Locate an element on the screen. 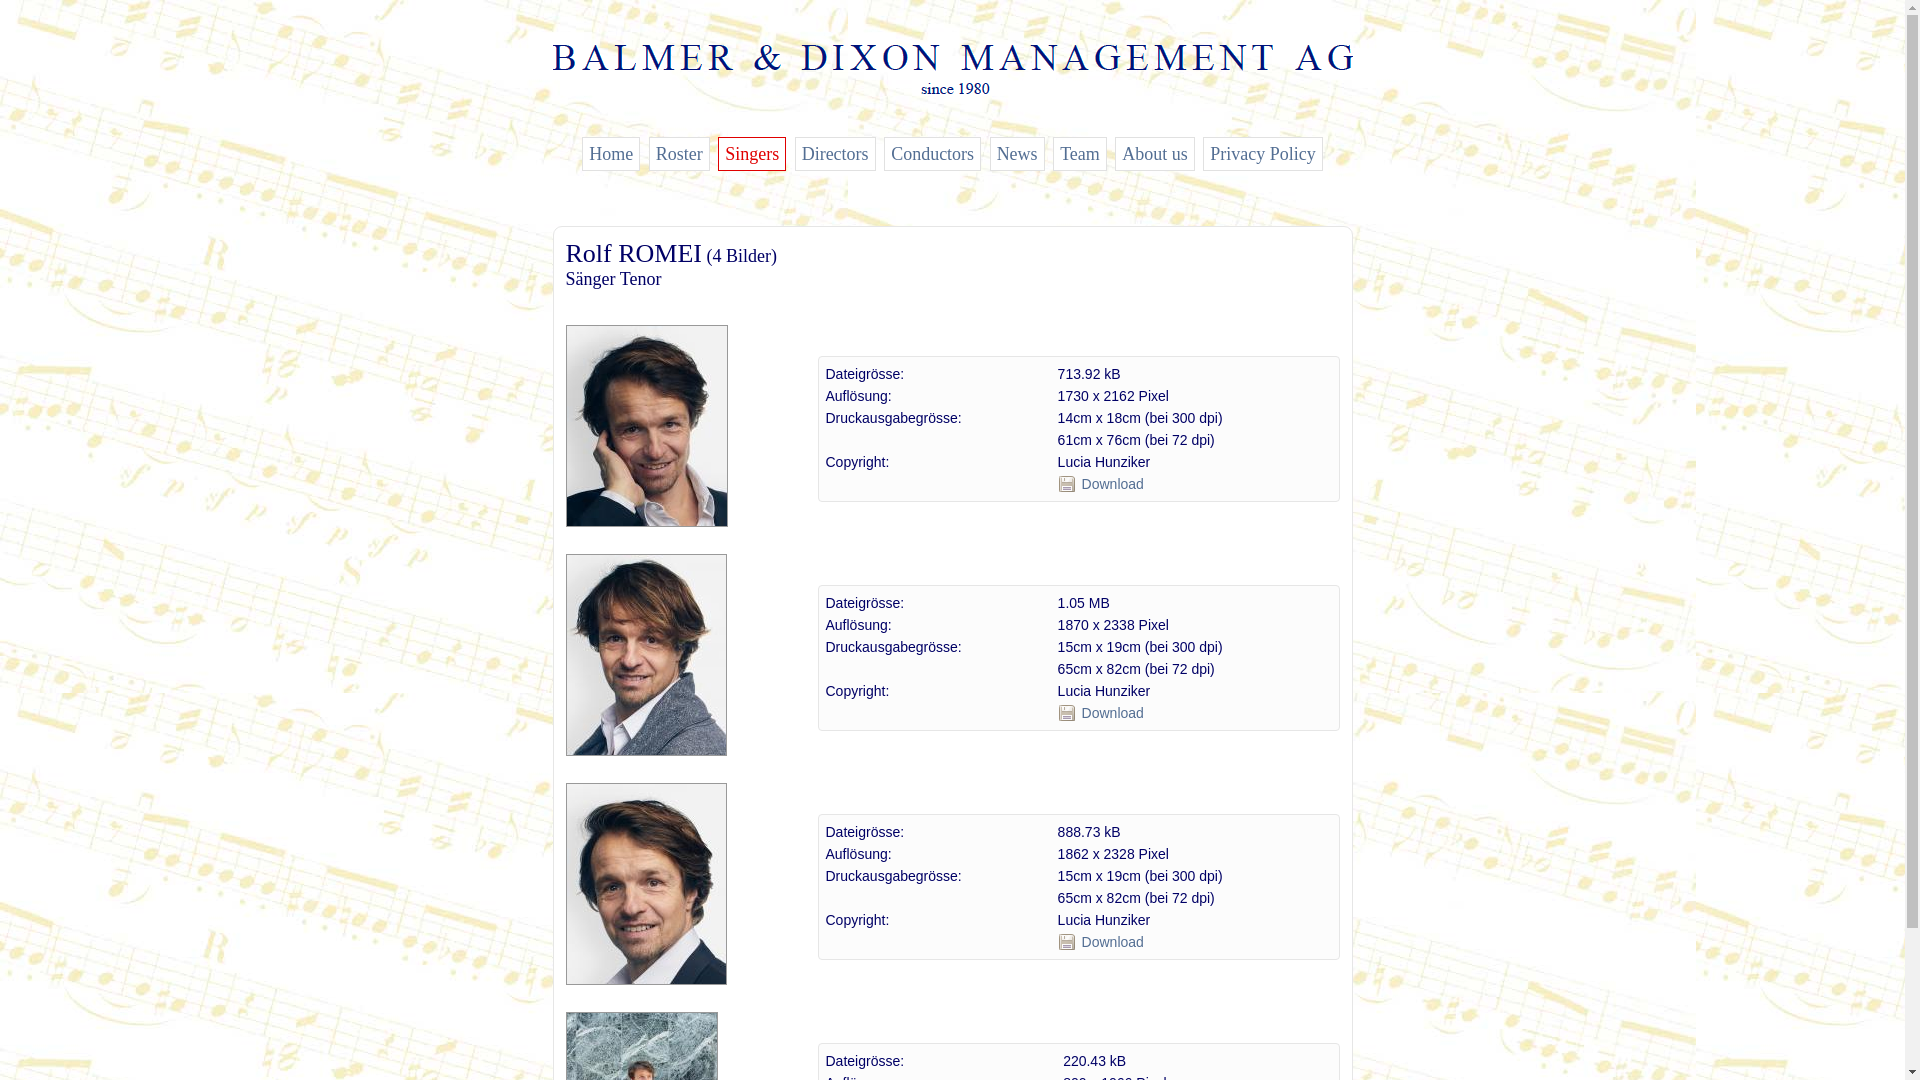 The width and height of the screenshot is (1920, 1080). Directors is located at coordinates (836, 154).